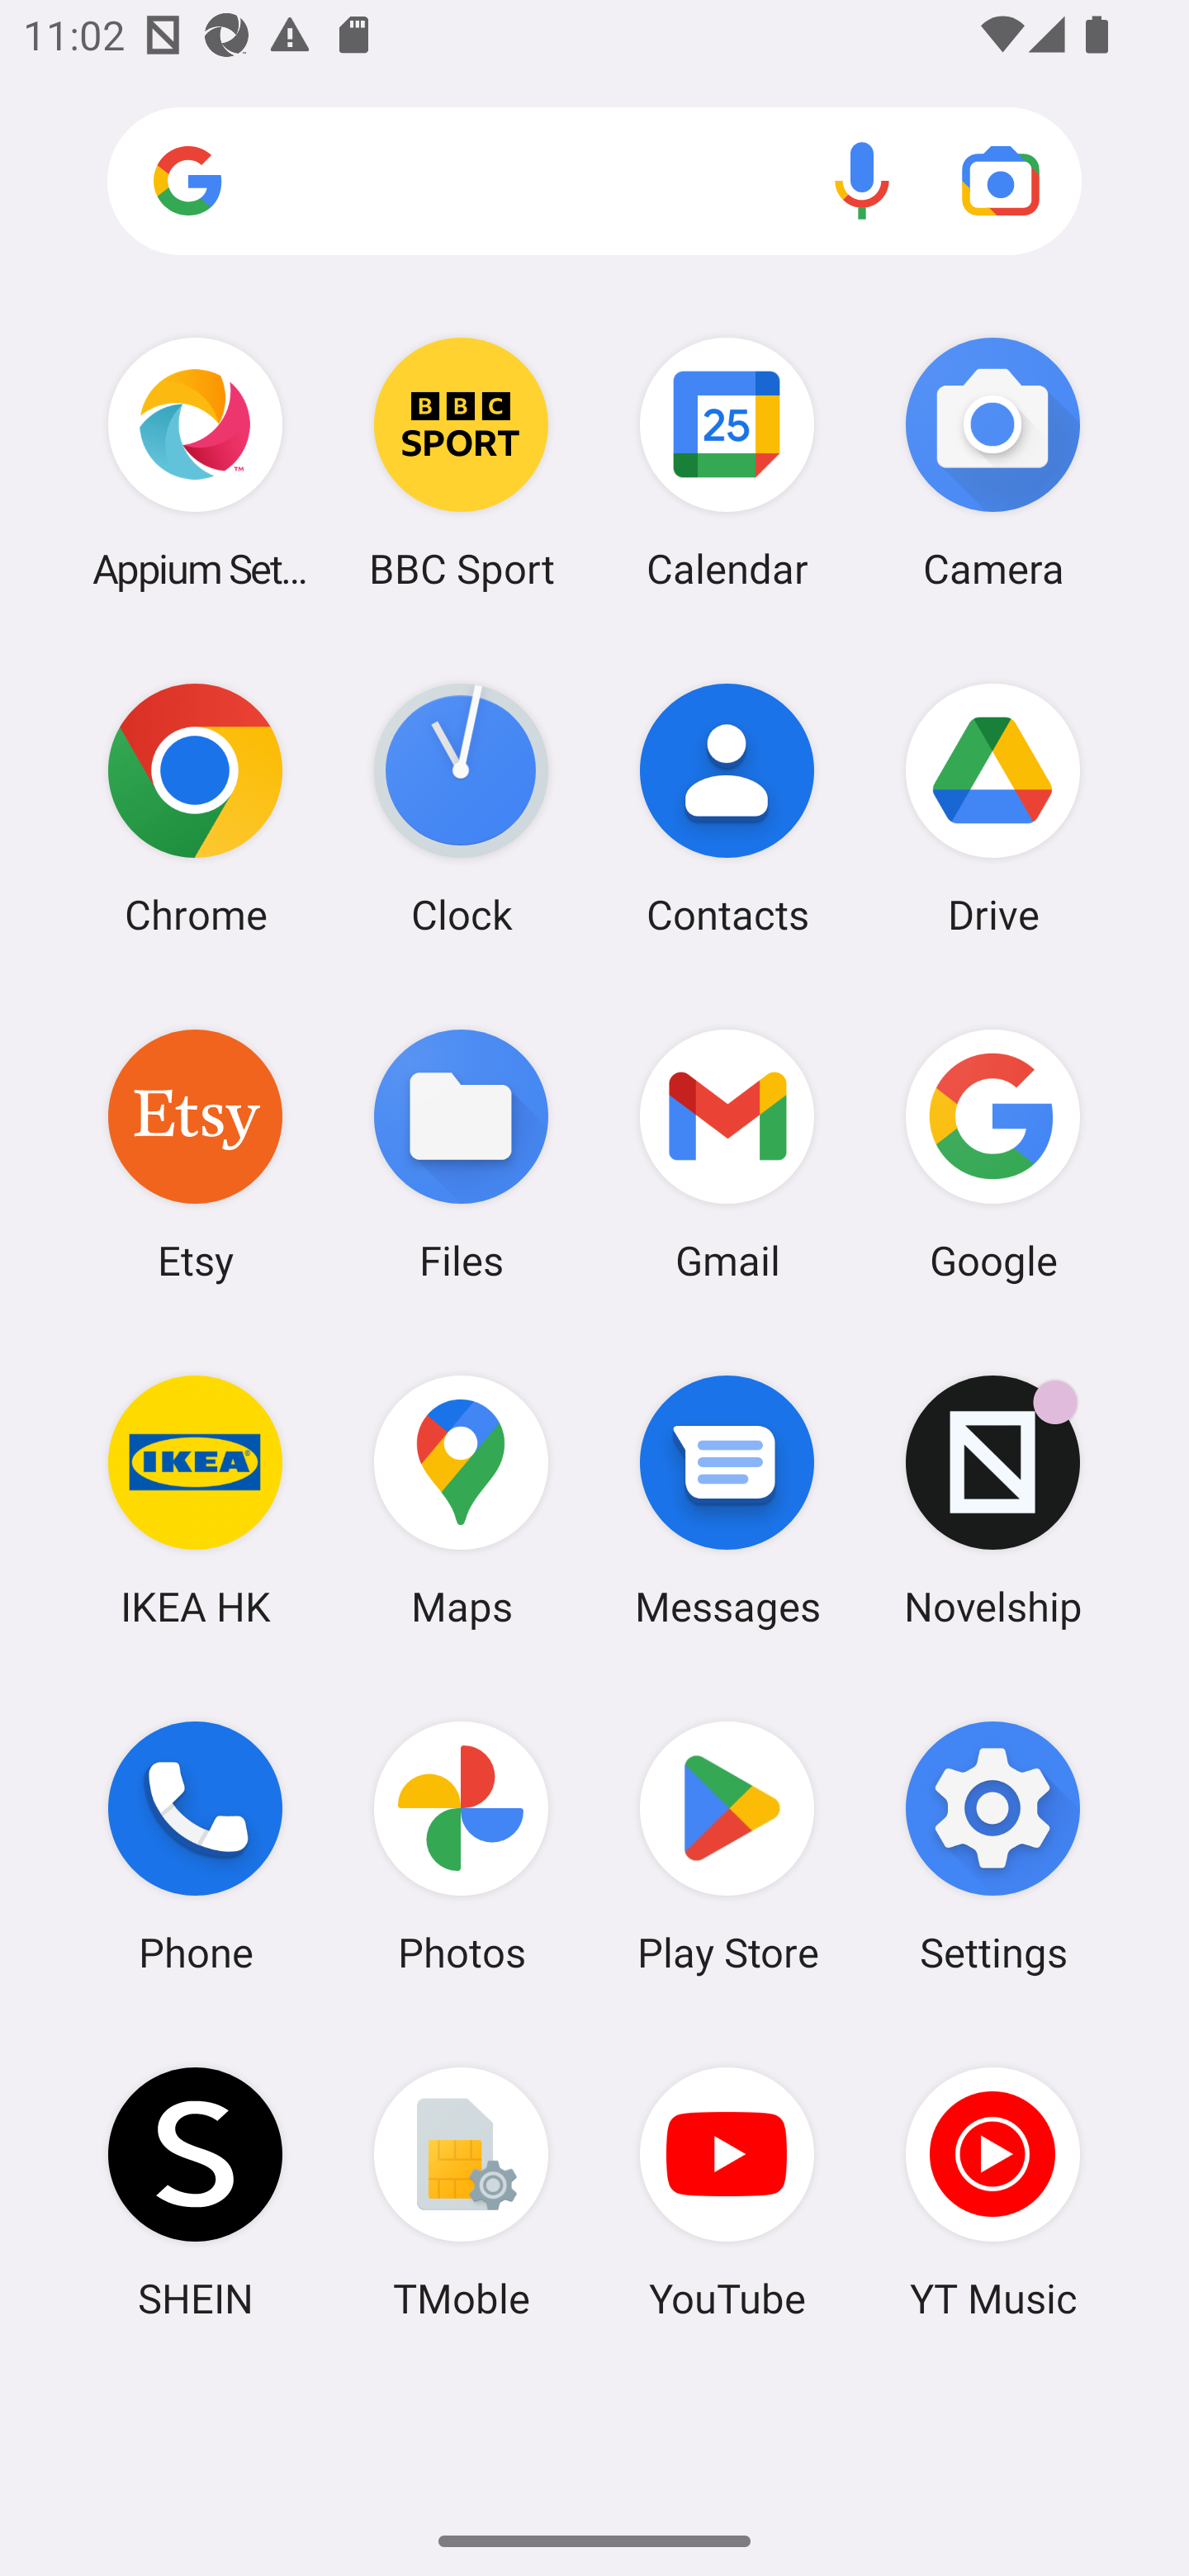 The image size is (1189, 2576). Describe the element at coordinates (727, 1847) in the screenshot. I see `Play Store` at that location.